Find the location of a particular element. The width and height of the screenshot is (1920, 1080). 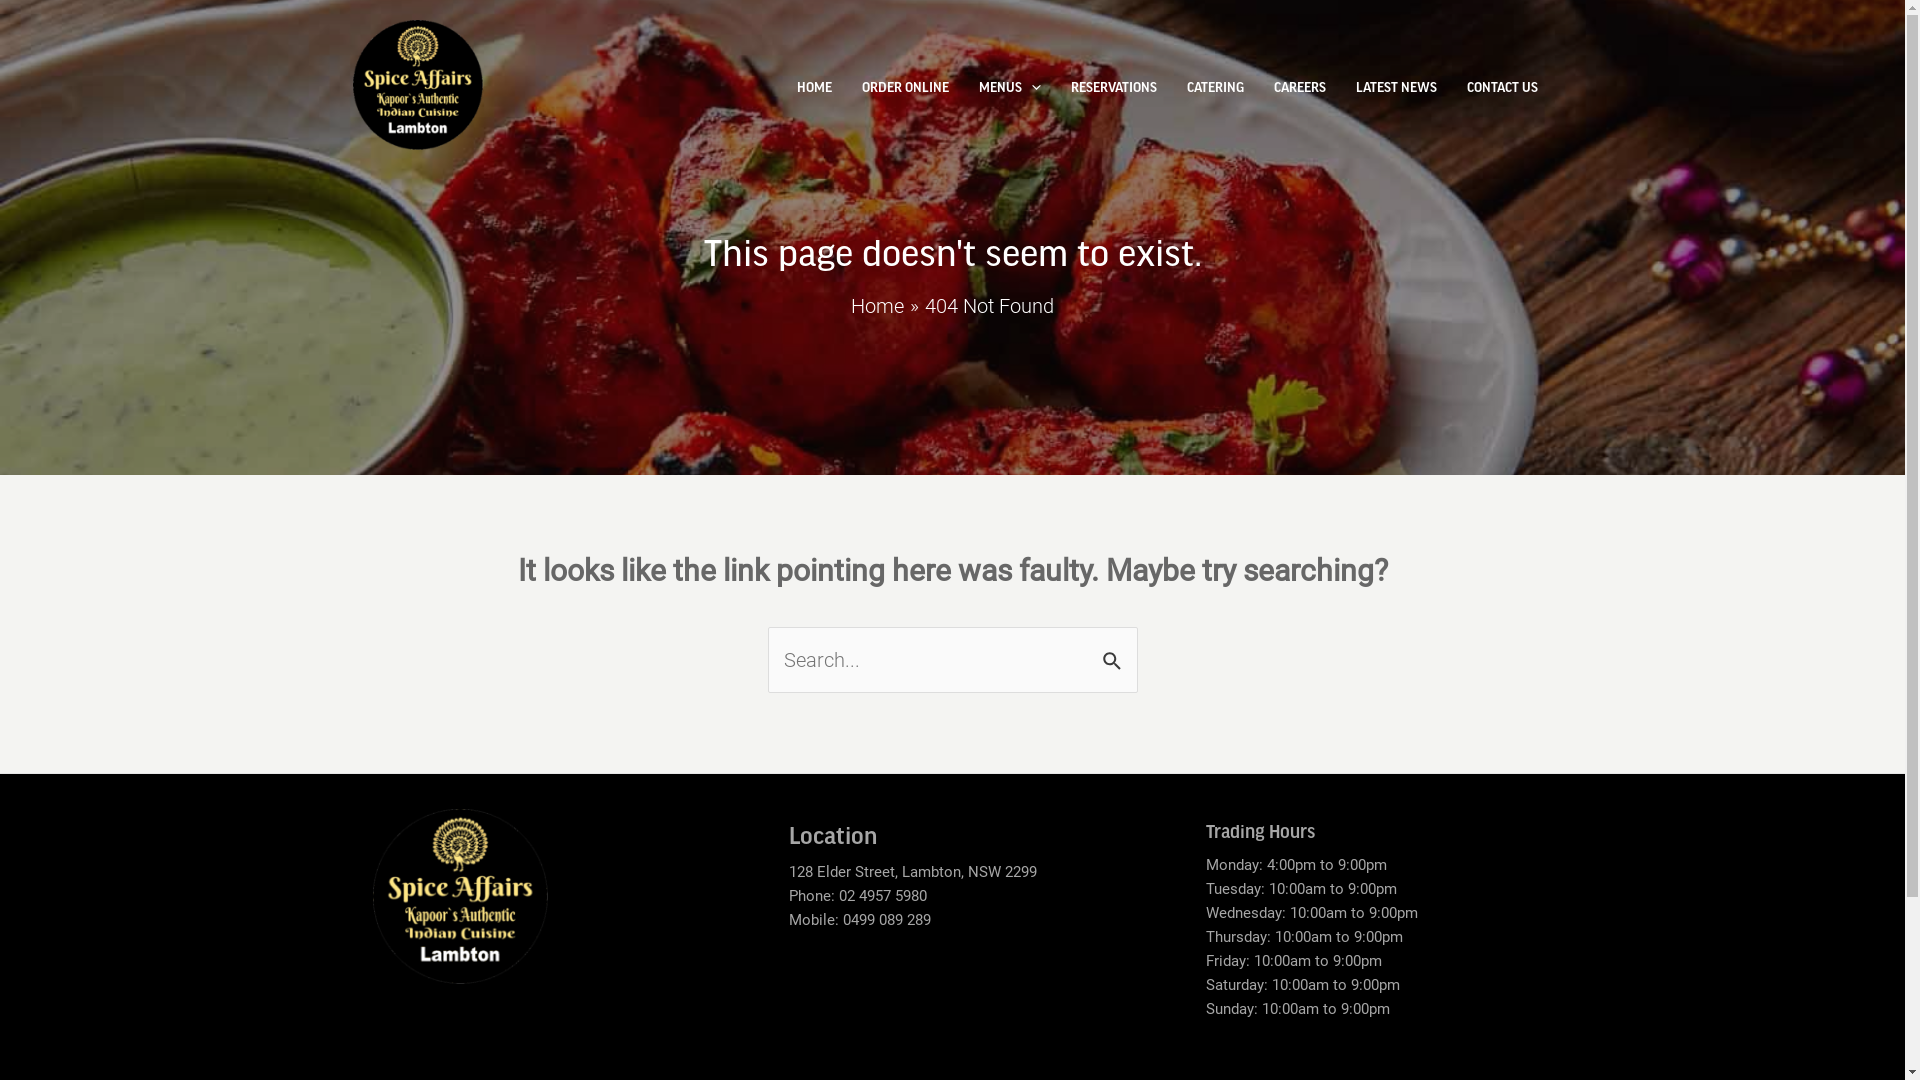

LATEST NEWS is located at coordinates (1396, 87).